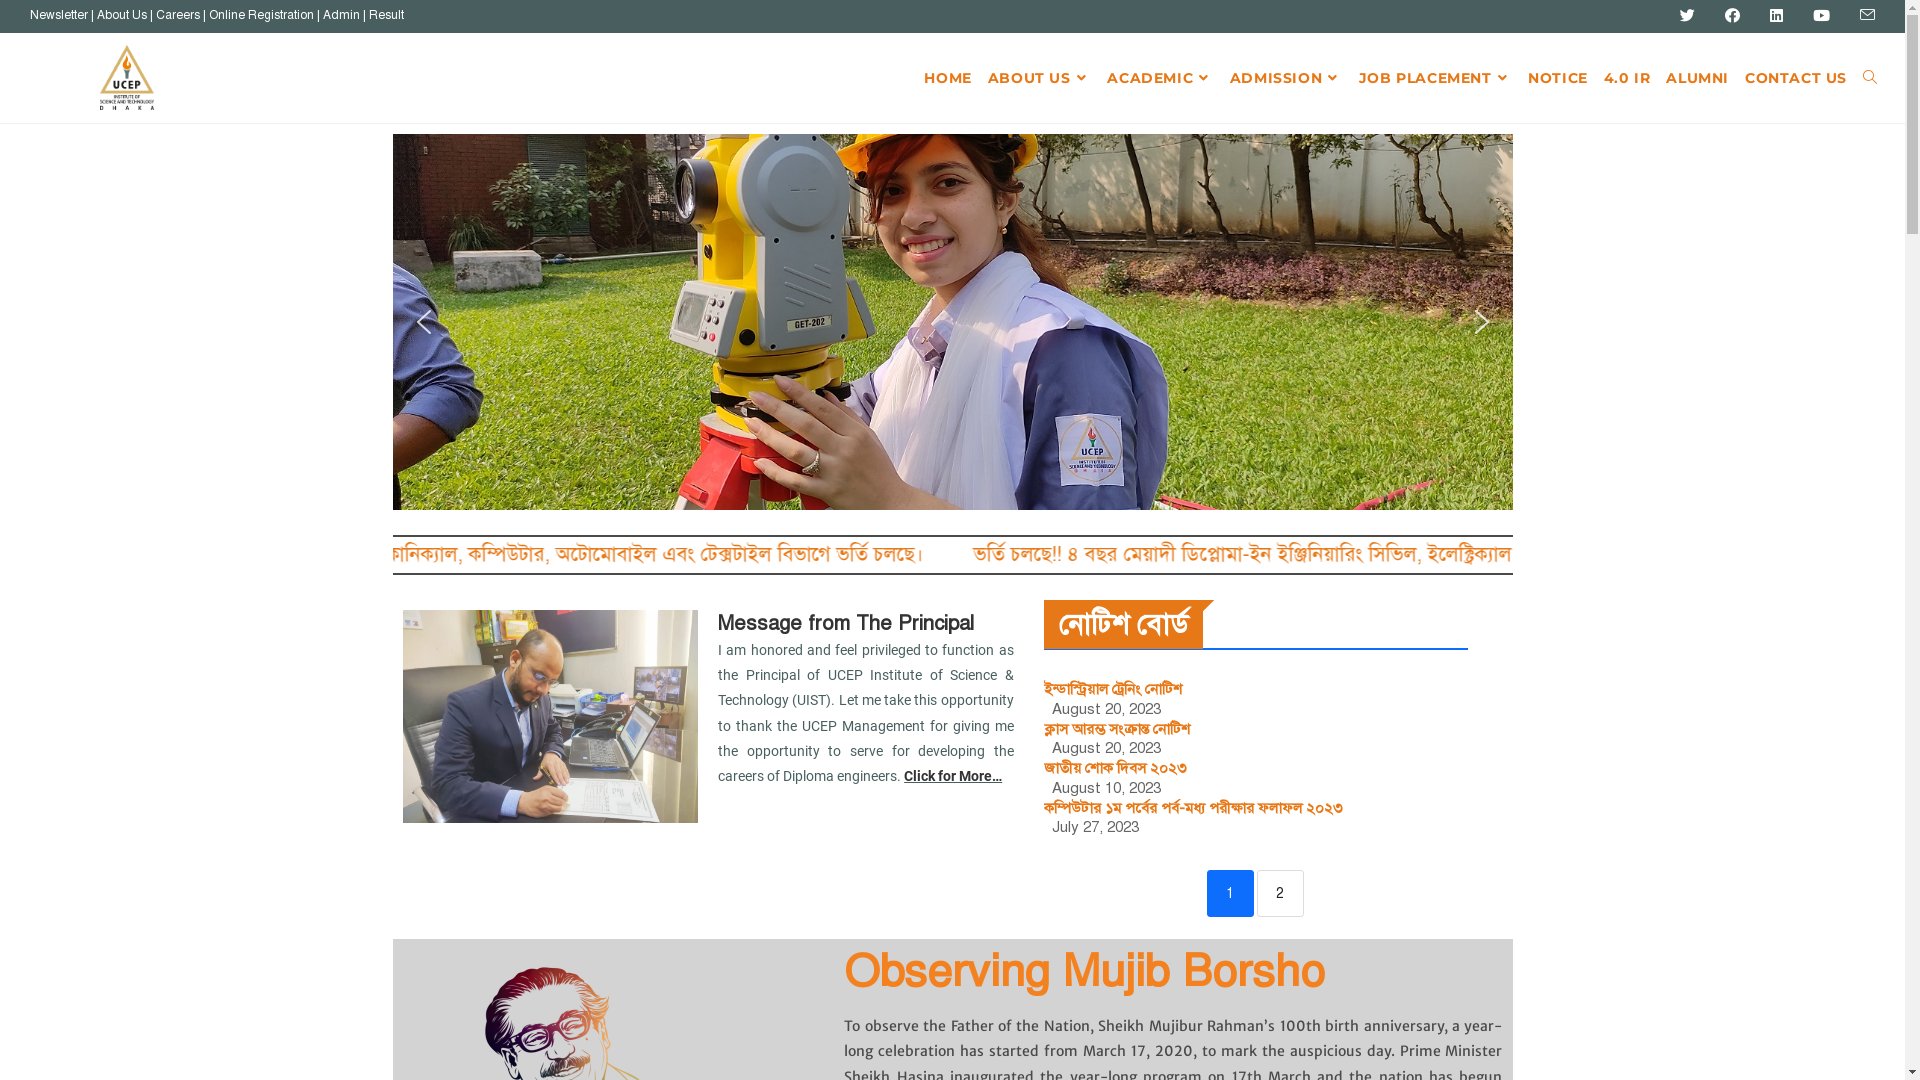 This screenshot has height=1080, width=1920. What do you see at coordinates (1106, 710) in the screenshot?
I see `August 20, 2023` at bounding box center [1106, 710].